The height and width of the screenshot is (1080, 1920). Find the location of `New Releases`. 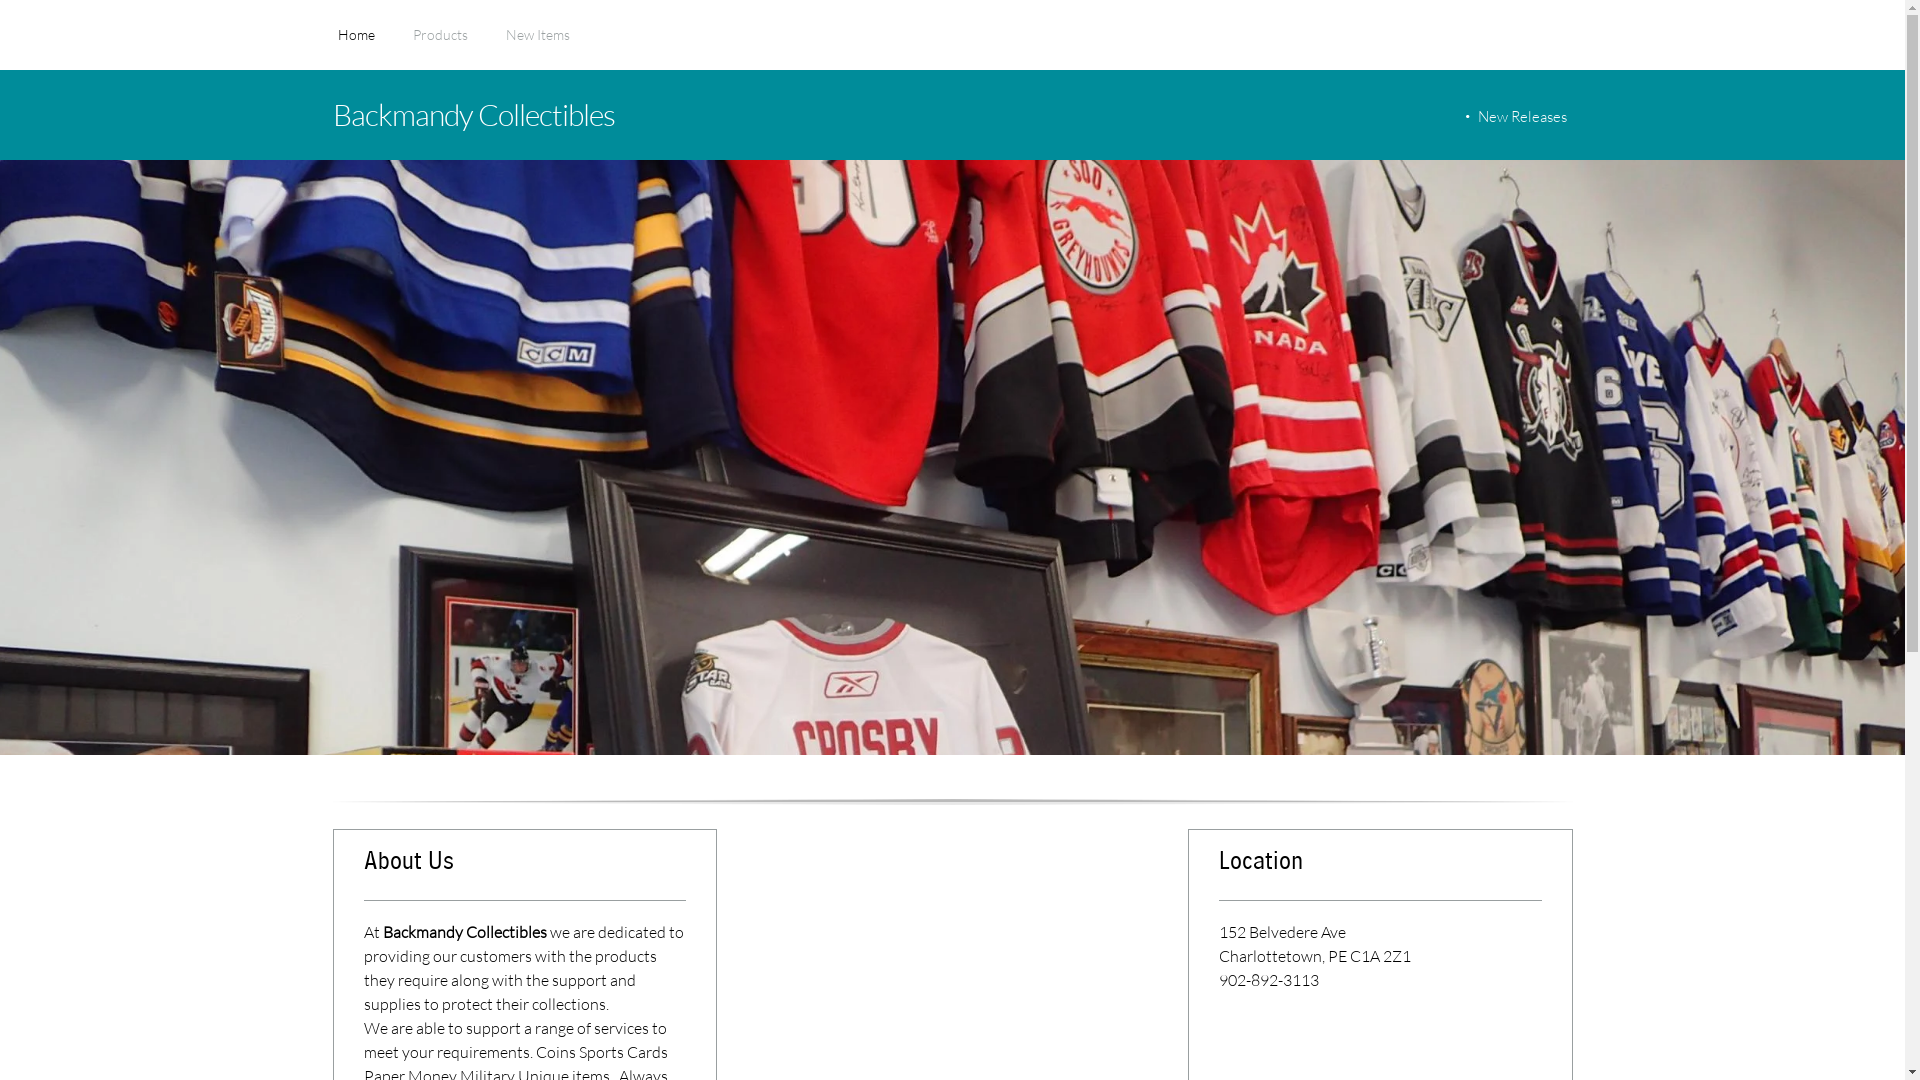

New Releases is located at coordinates (1519, 116).